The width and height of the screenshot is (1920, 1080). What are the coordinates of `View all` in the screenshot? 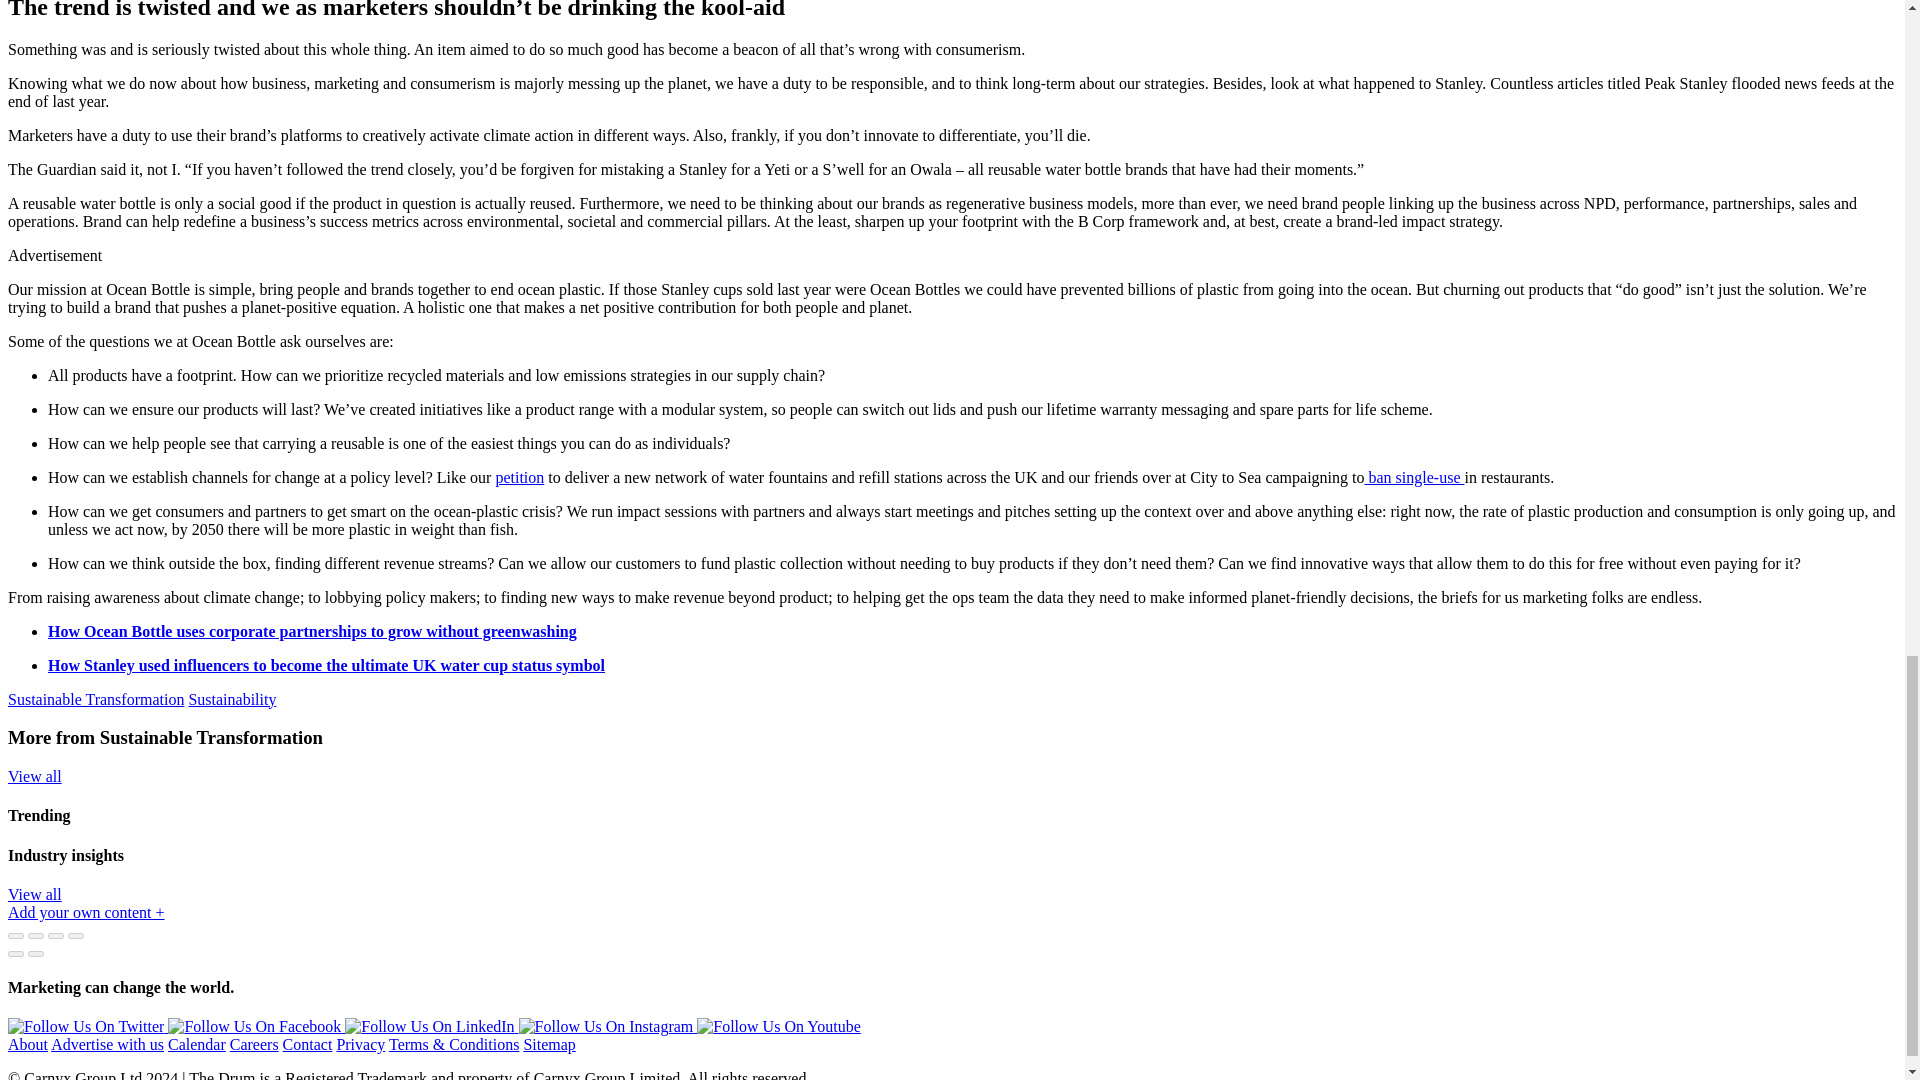 It's located at (34, 894).